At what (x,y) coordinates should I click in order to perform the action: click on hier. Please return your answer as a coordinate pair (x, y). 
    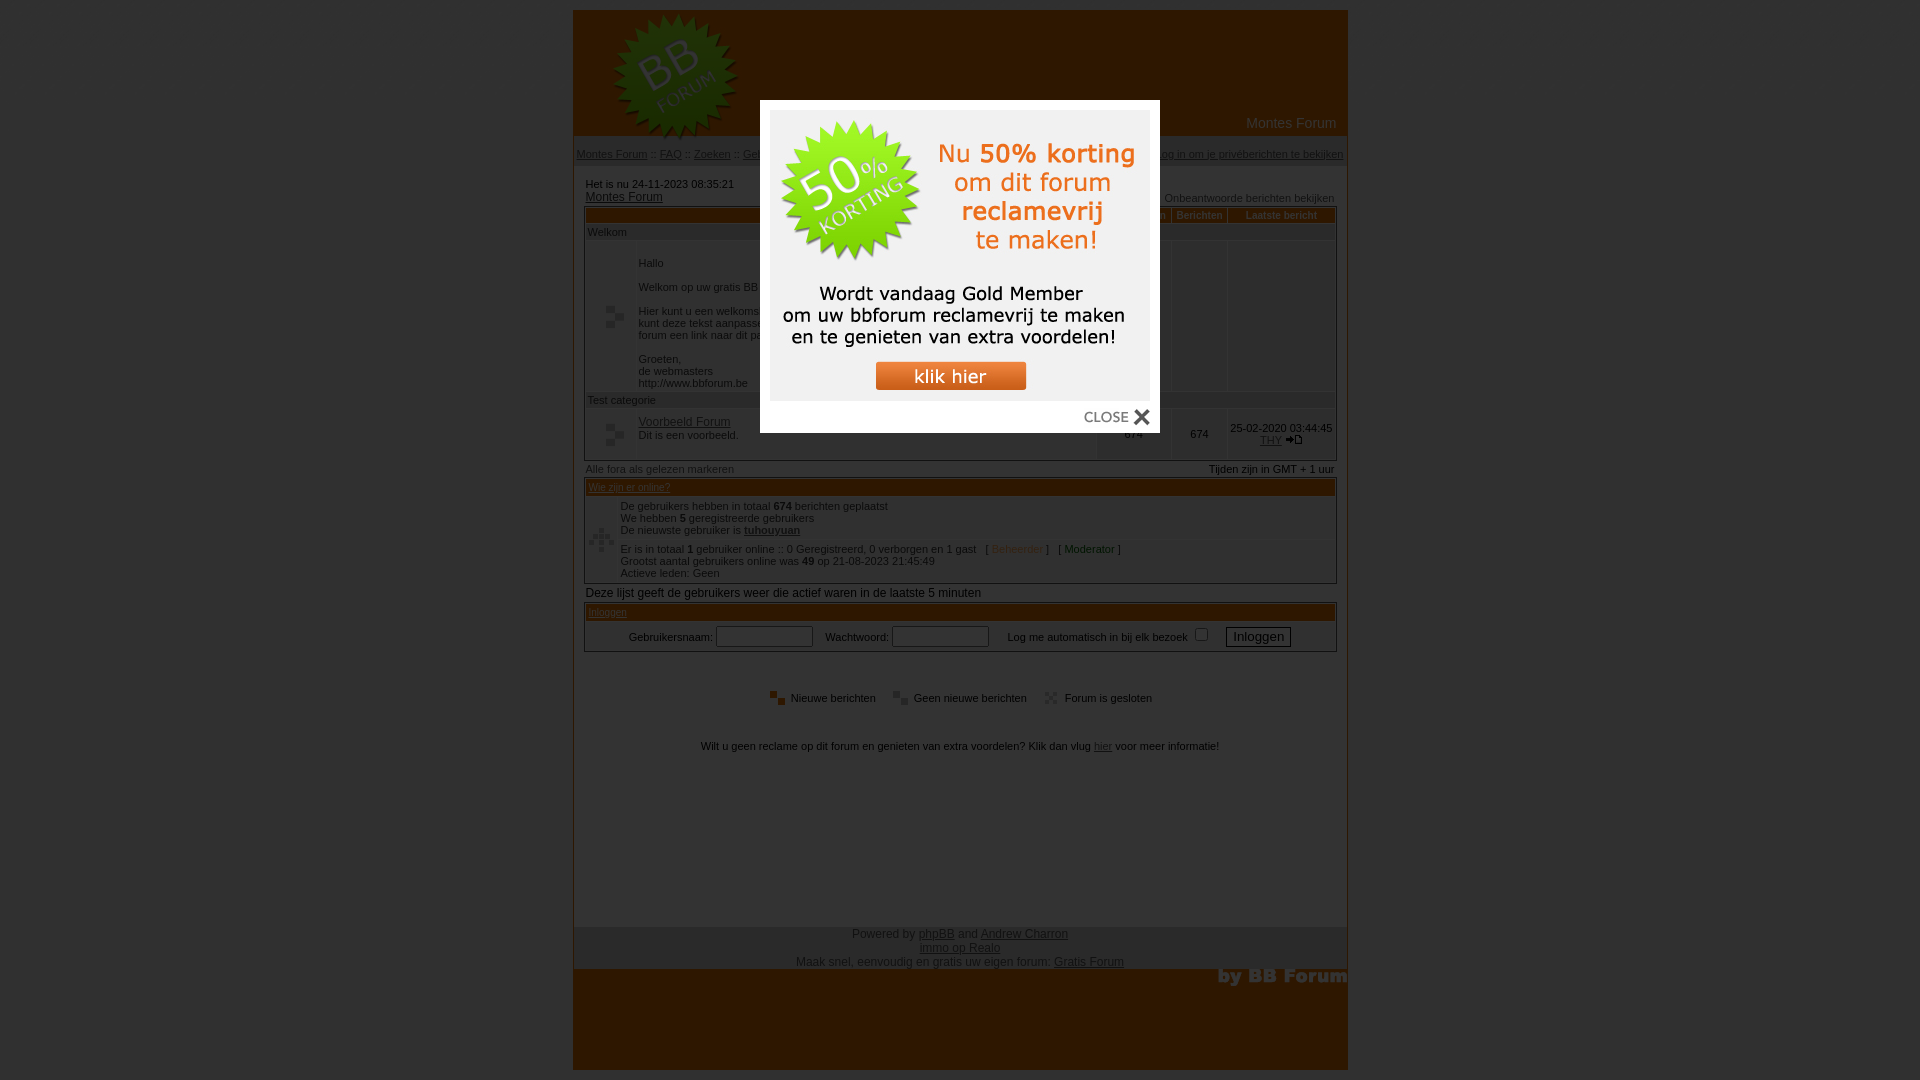
    Looking at the image, I should click on (1103, 746).